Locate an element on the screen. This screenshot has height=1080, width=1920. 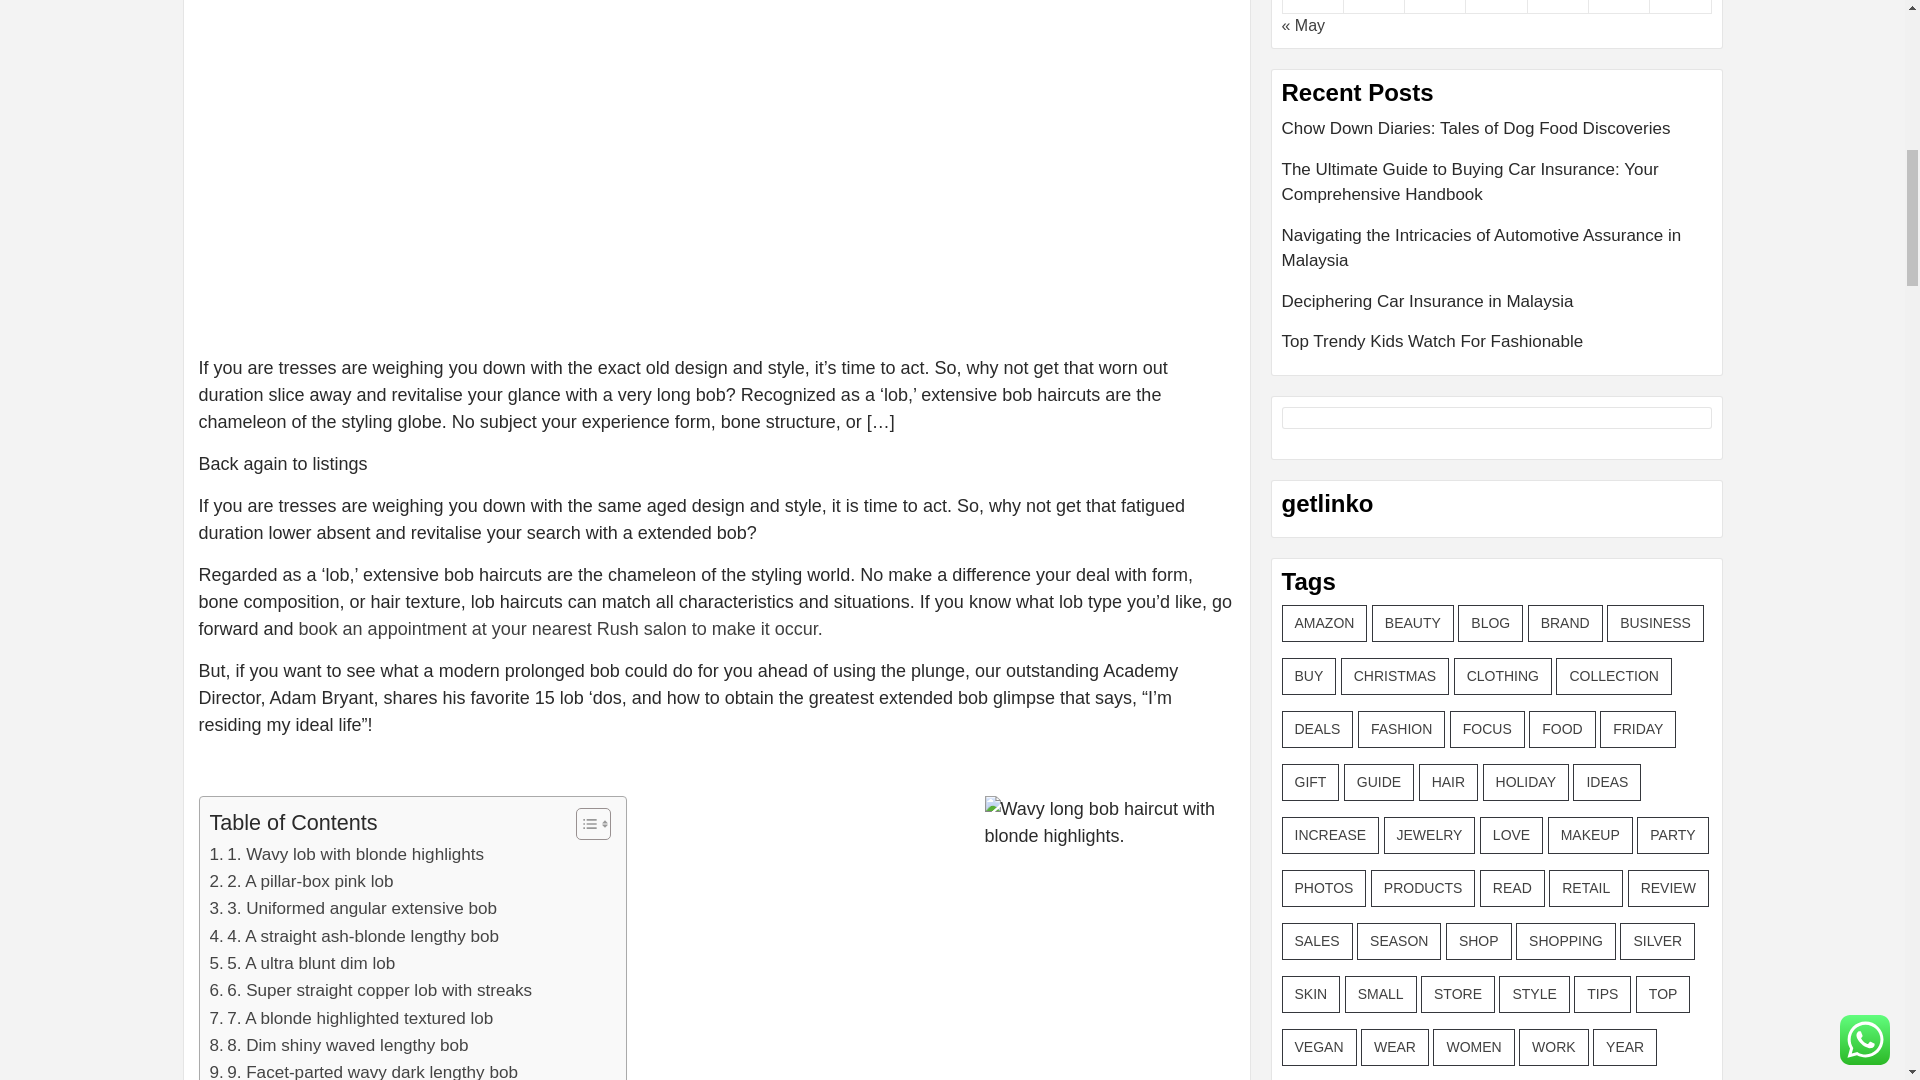
4. A straight ash-blonde lengthy bob is located at coordinates (354, 936).